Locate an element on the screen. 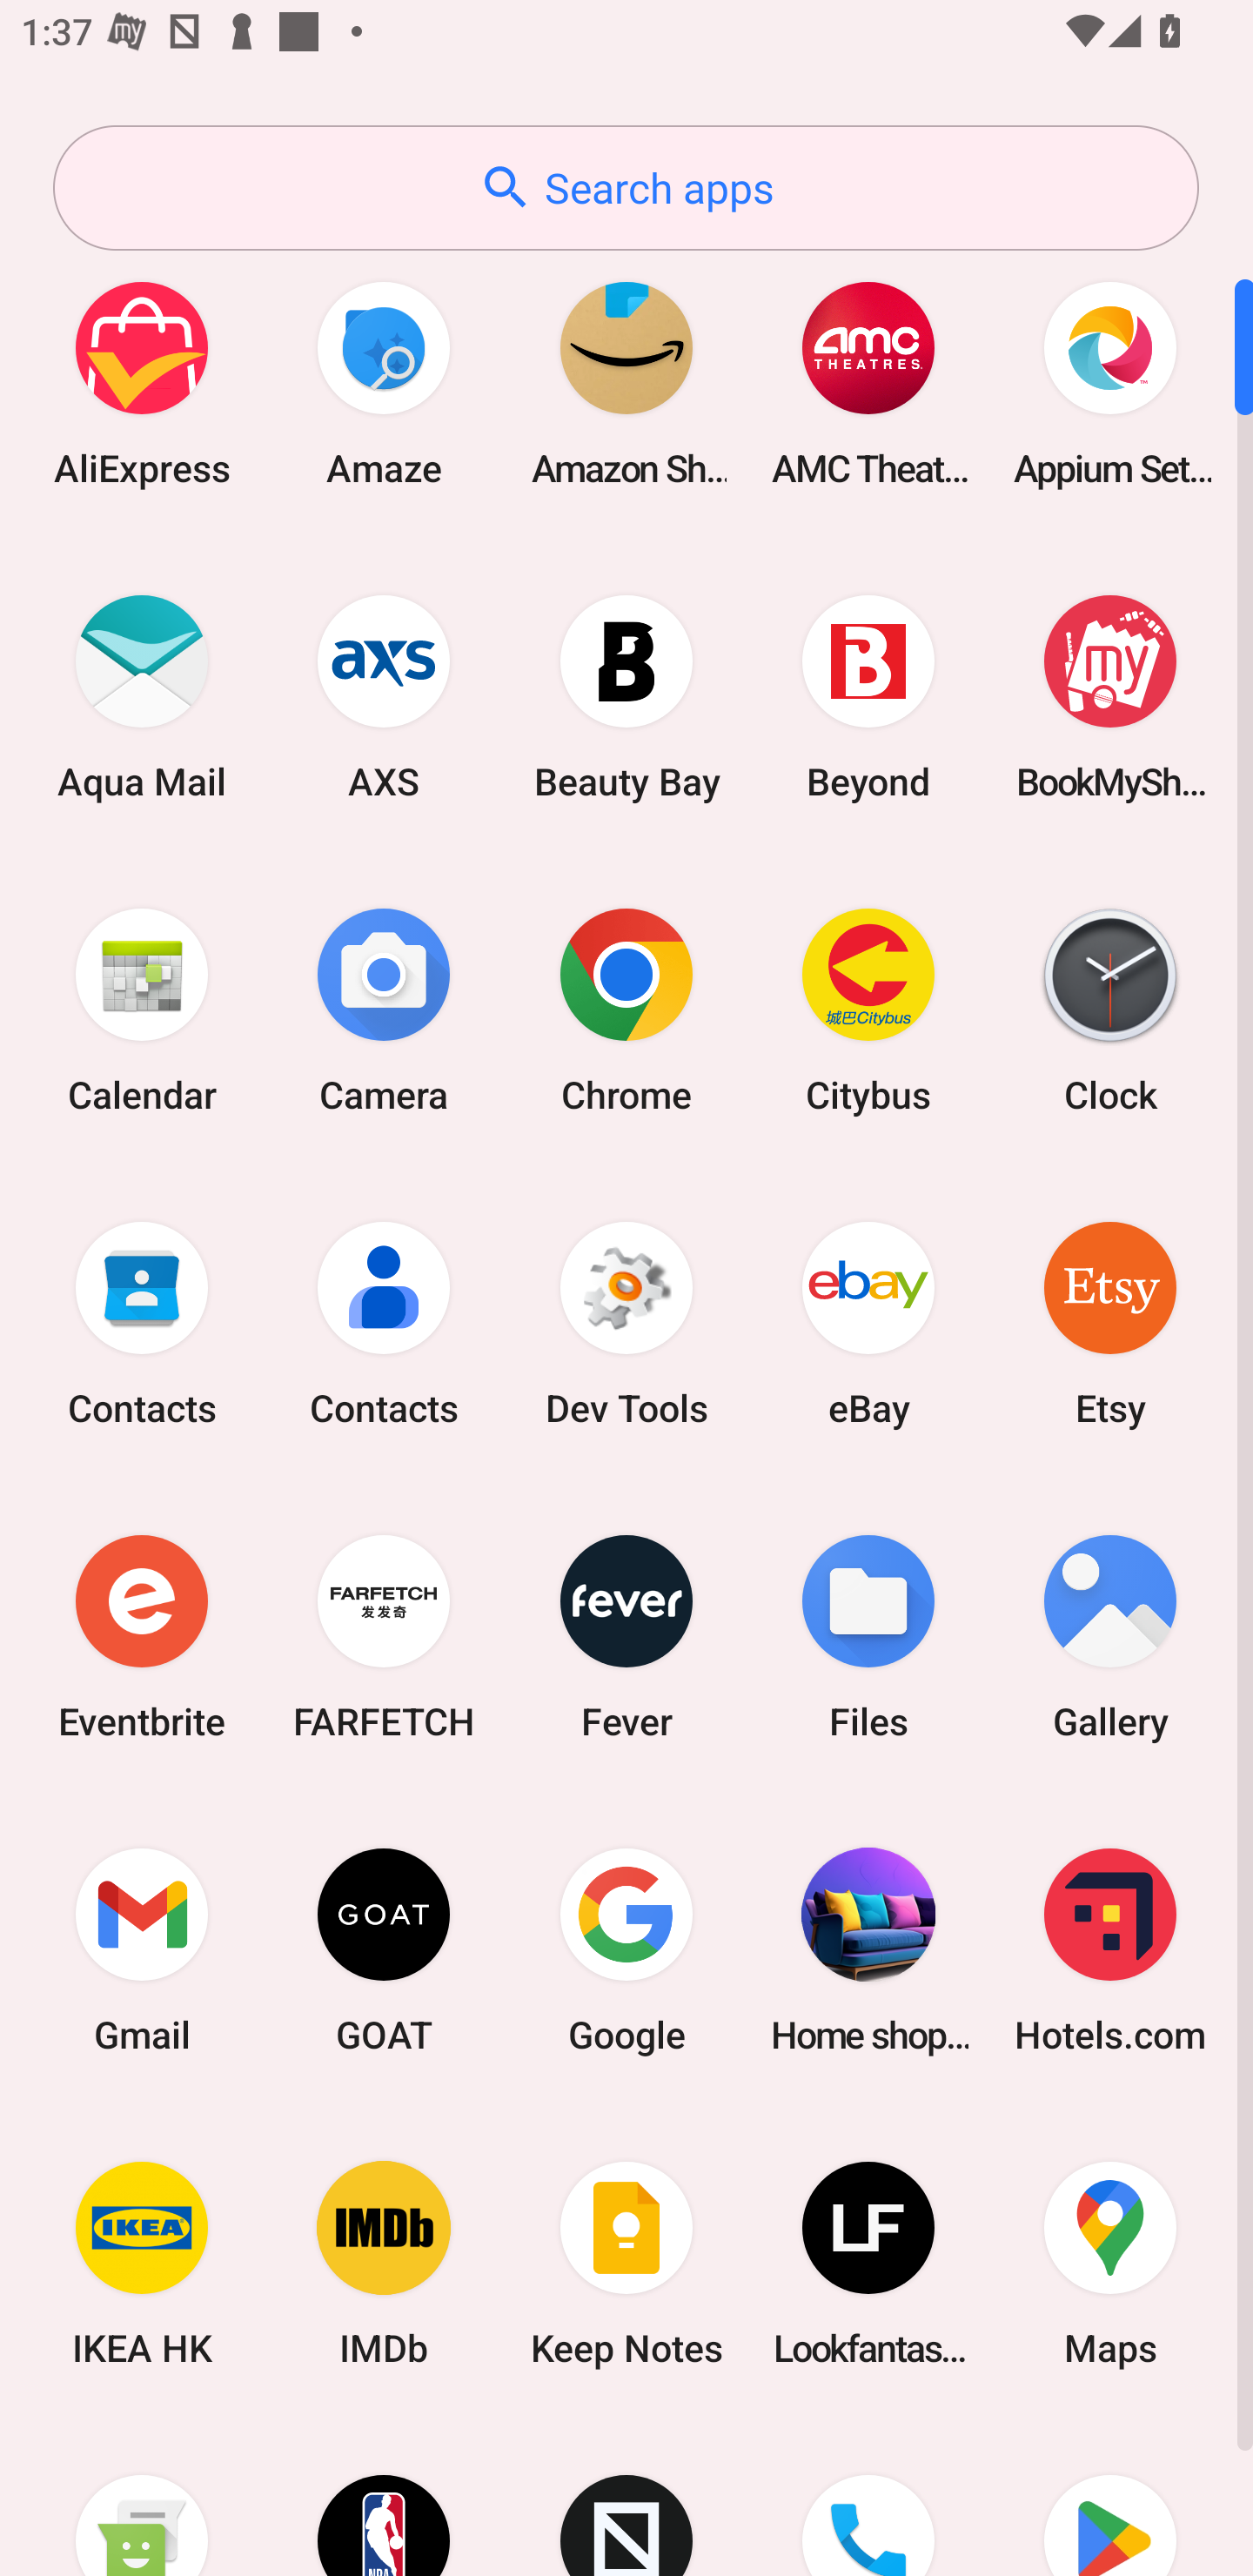 The width and height of the screenshot is (1253, 2576). Novelship is located at coordinates (626, 2499).